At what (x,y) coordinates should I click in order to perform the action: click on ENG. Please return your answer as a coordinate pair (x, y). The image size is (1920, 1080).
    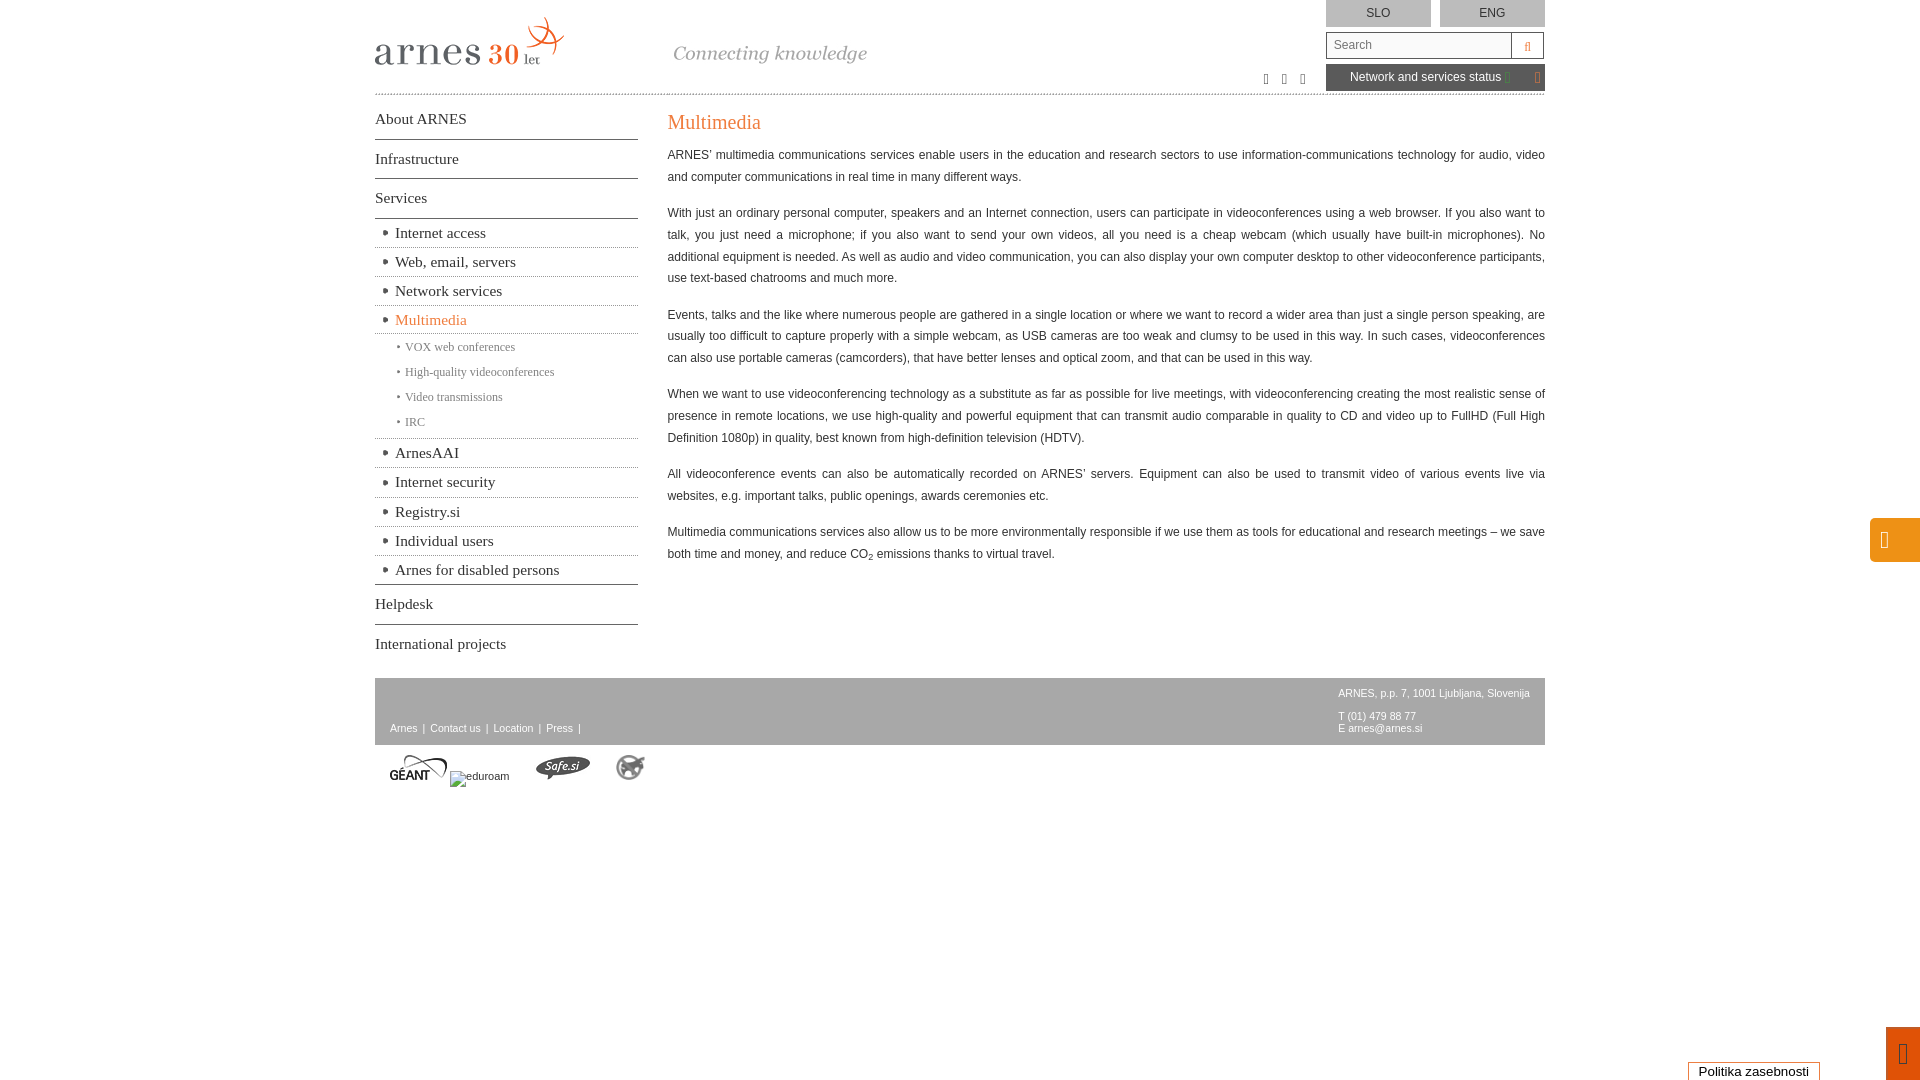
    Looking at the image, I should click on (1492, 13).